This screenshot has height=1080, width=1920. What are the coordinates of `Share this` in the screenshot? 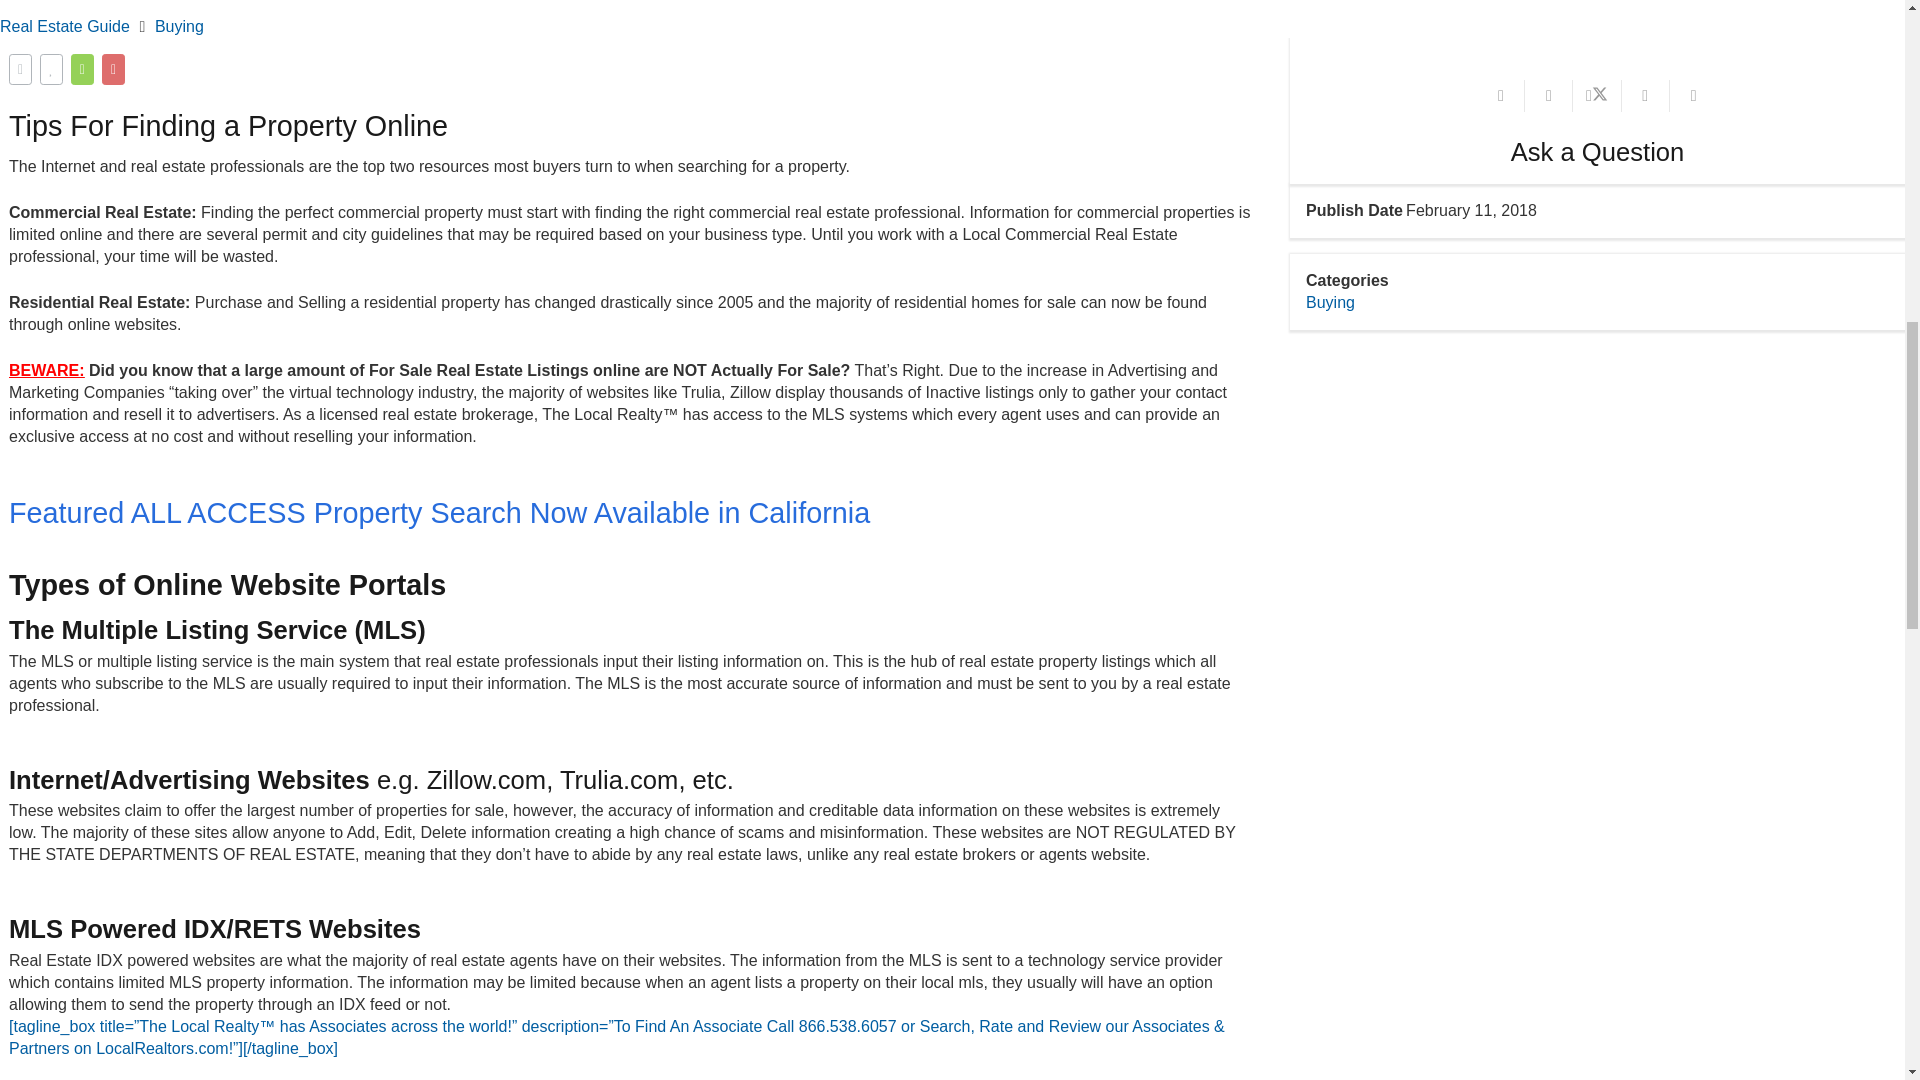 It's located at (1646, 96).